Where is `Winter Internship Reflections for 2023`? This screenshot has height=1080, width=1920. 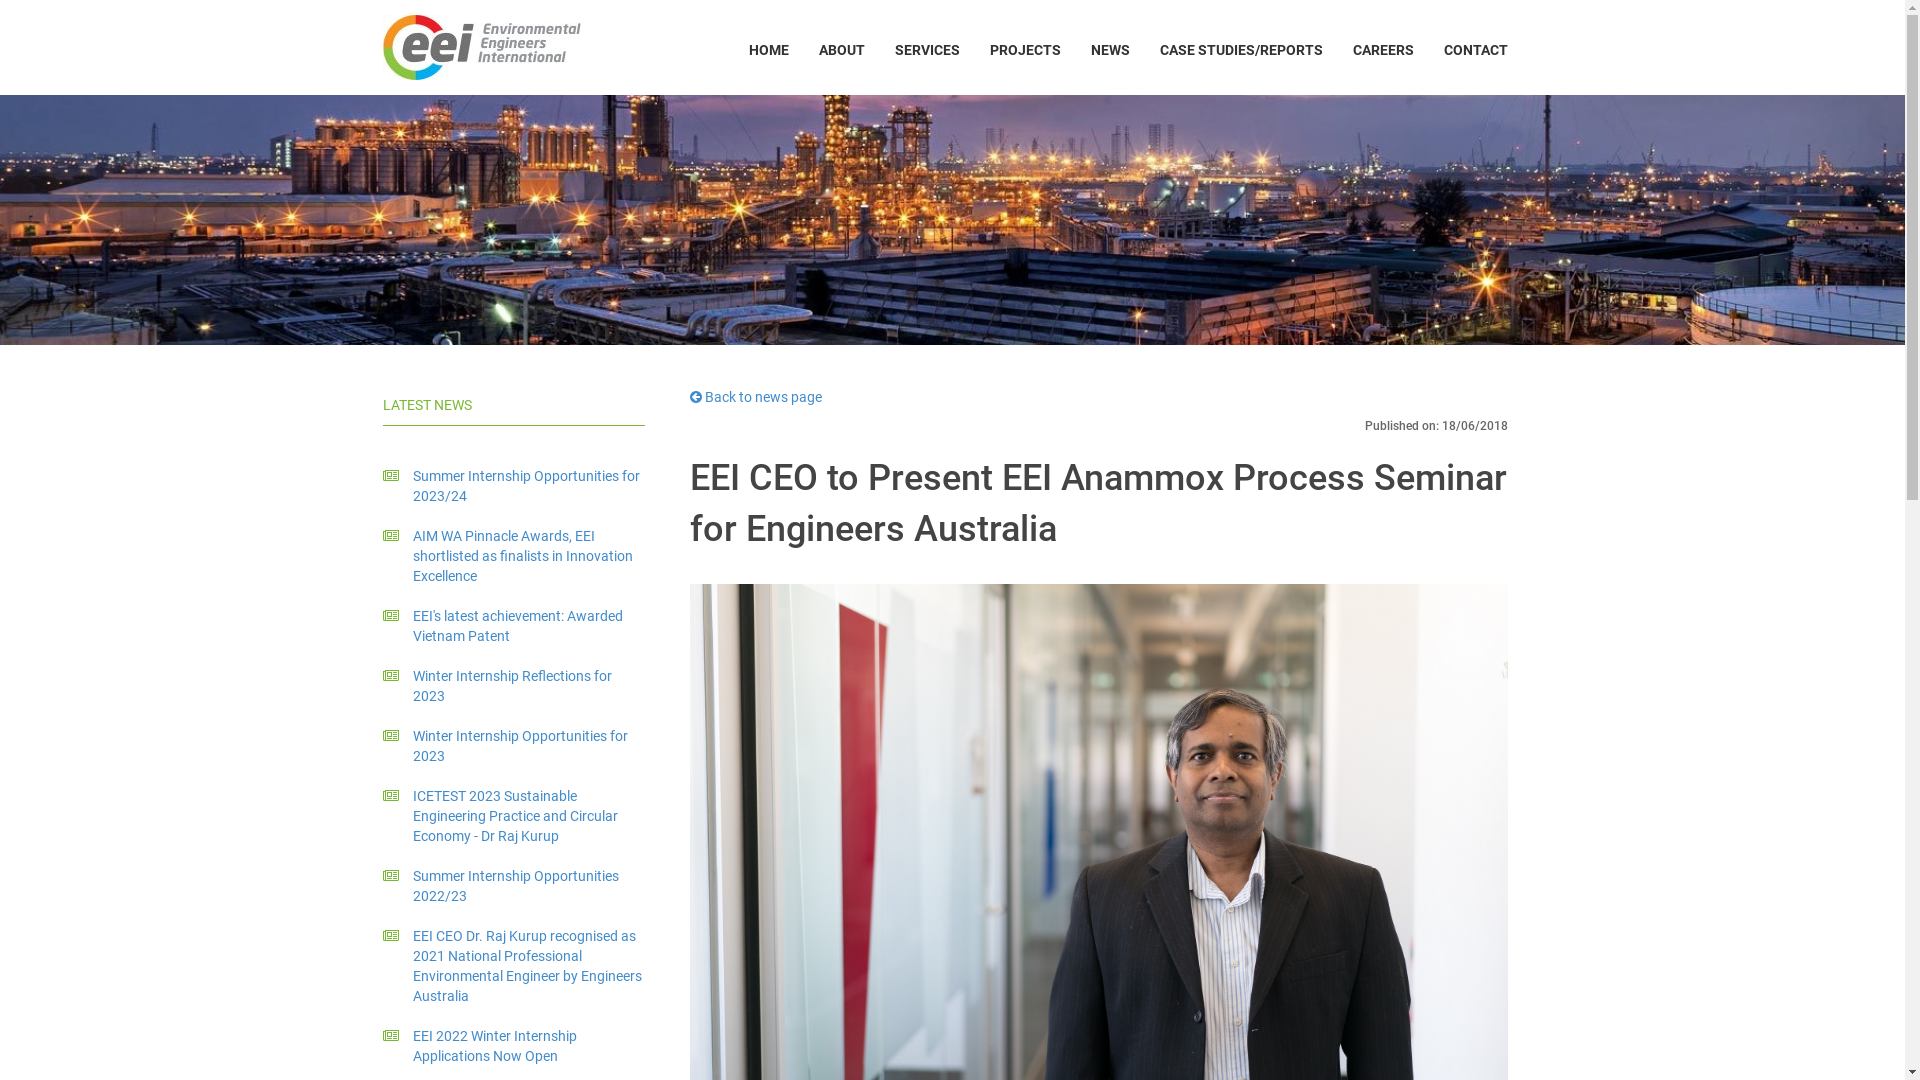
Winter Internship Reflections for 2023 is located at coordinates (514, 686).